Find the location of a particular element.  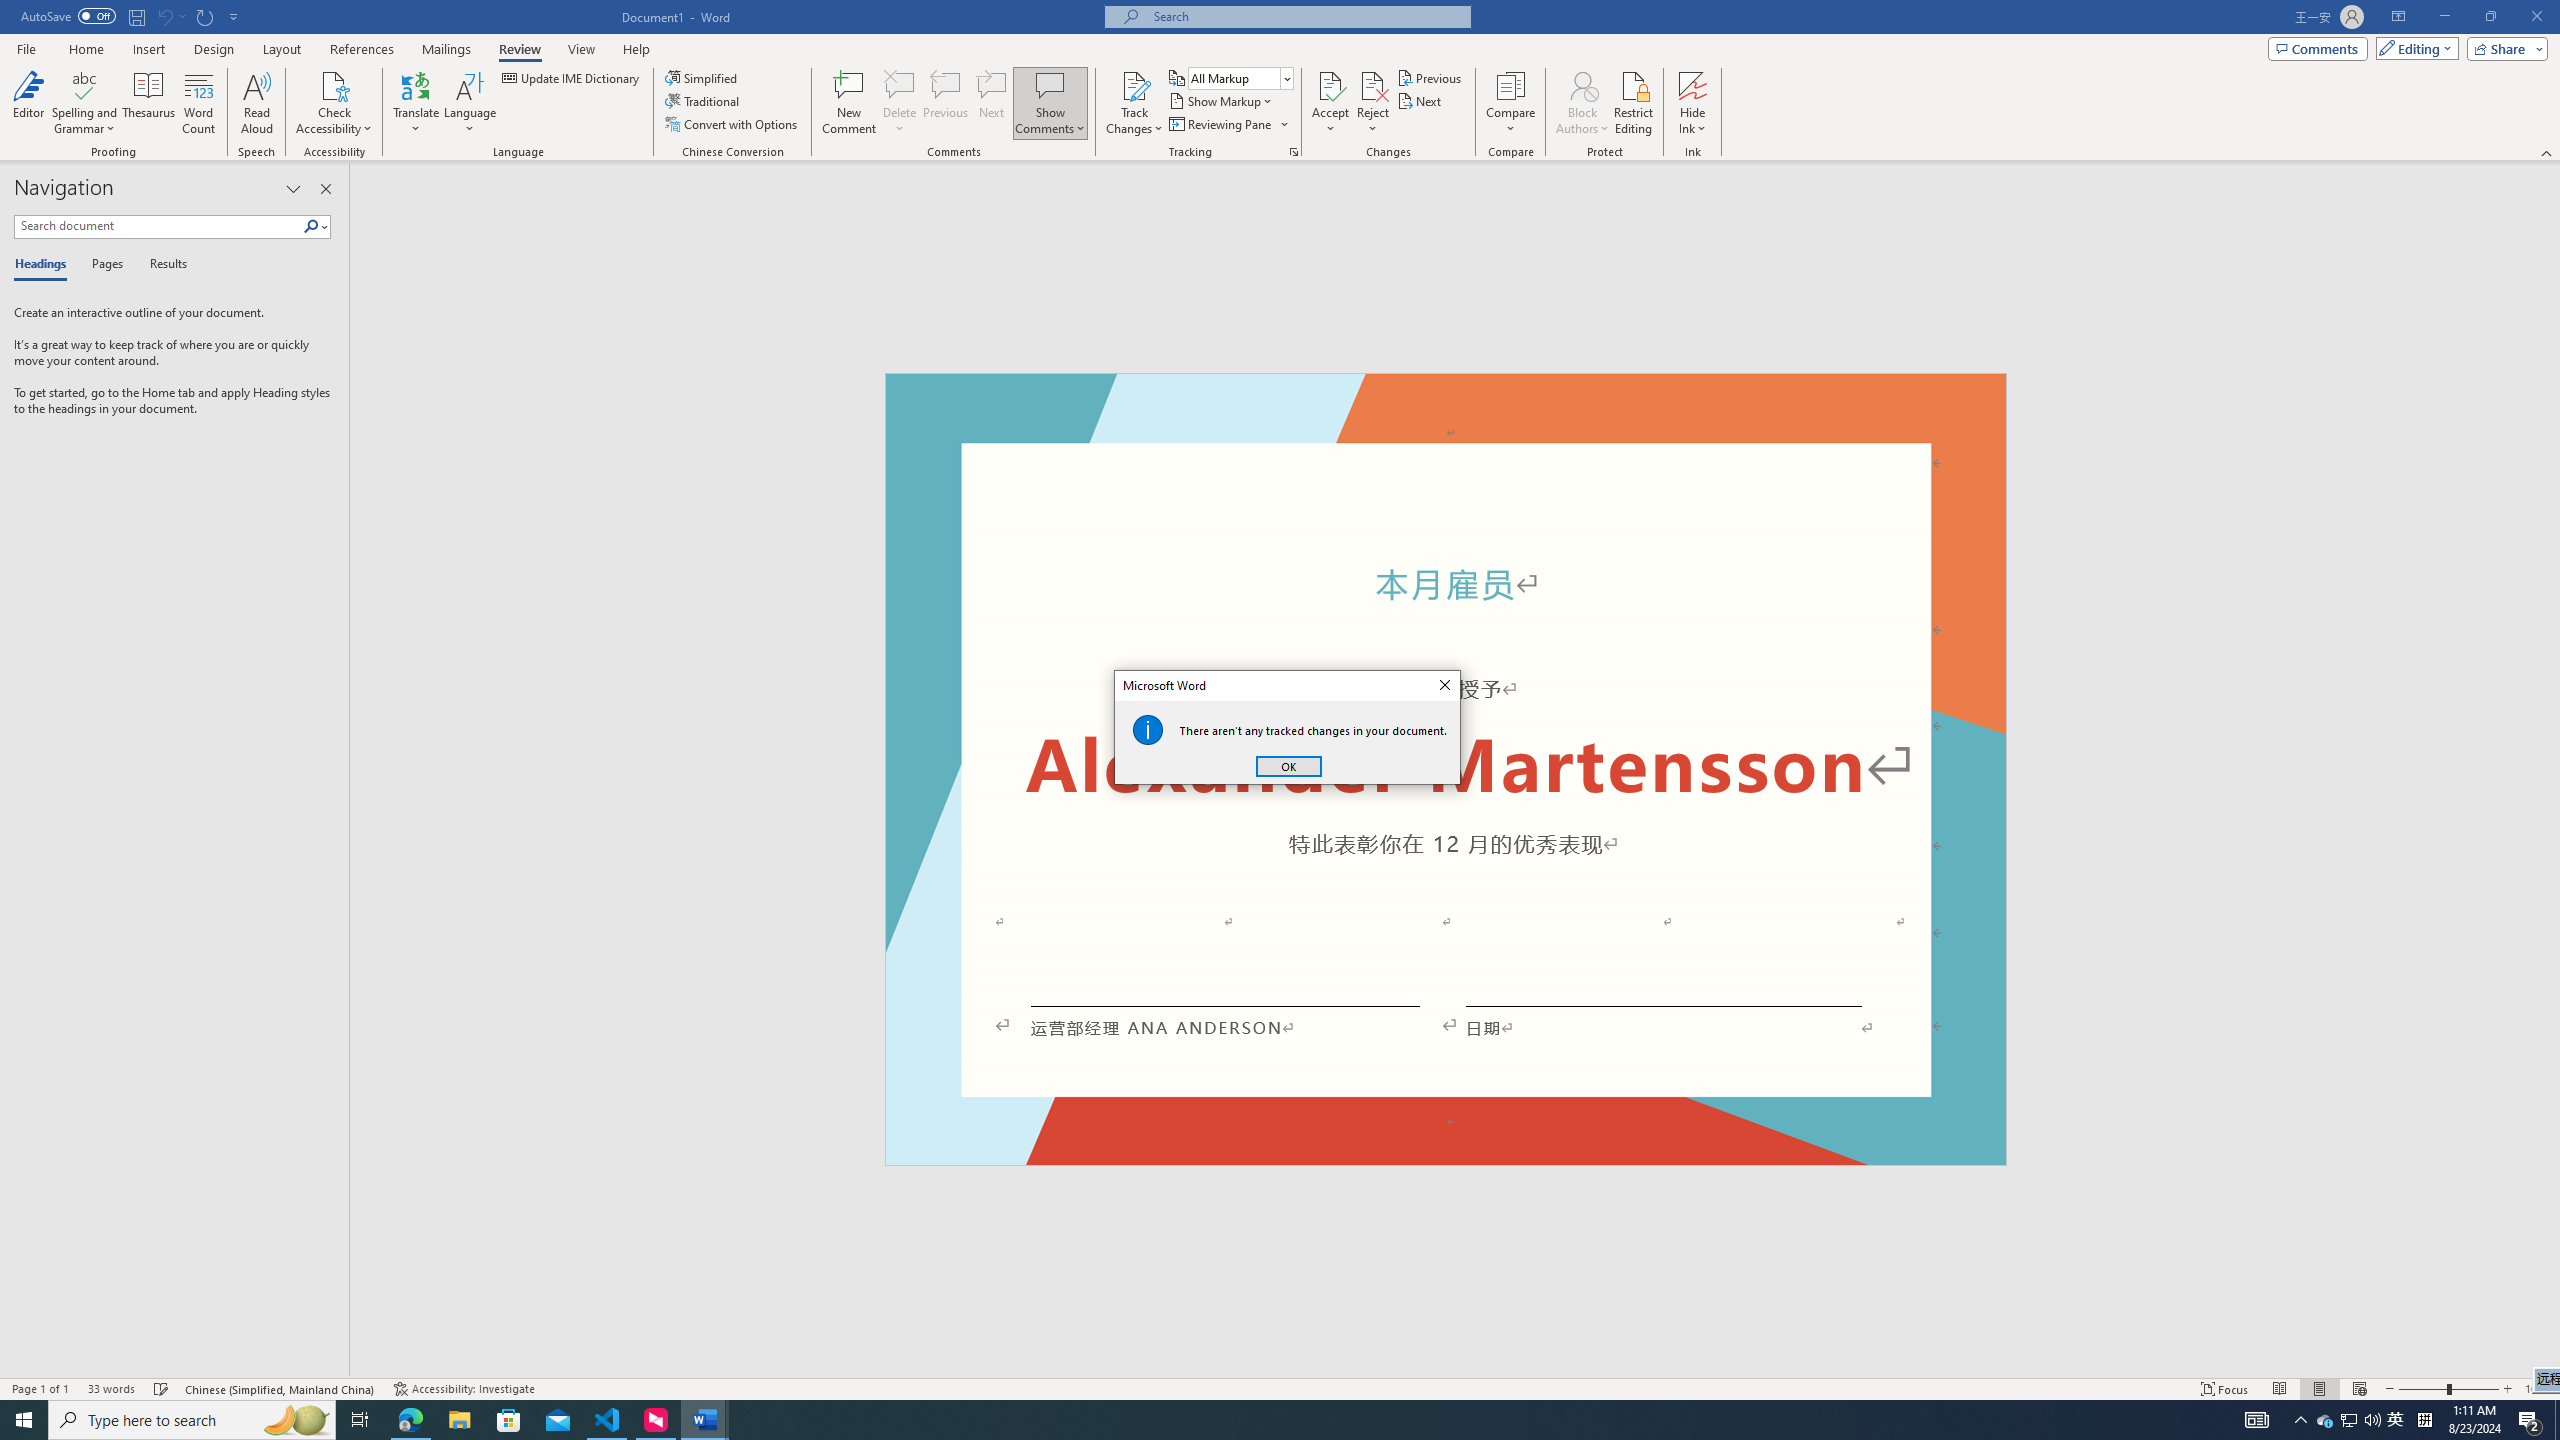

Update IME Dictionary... is located at coordinates (572, 78).